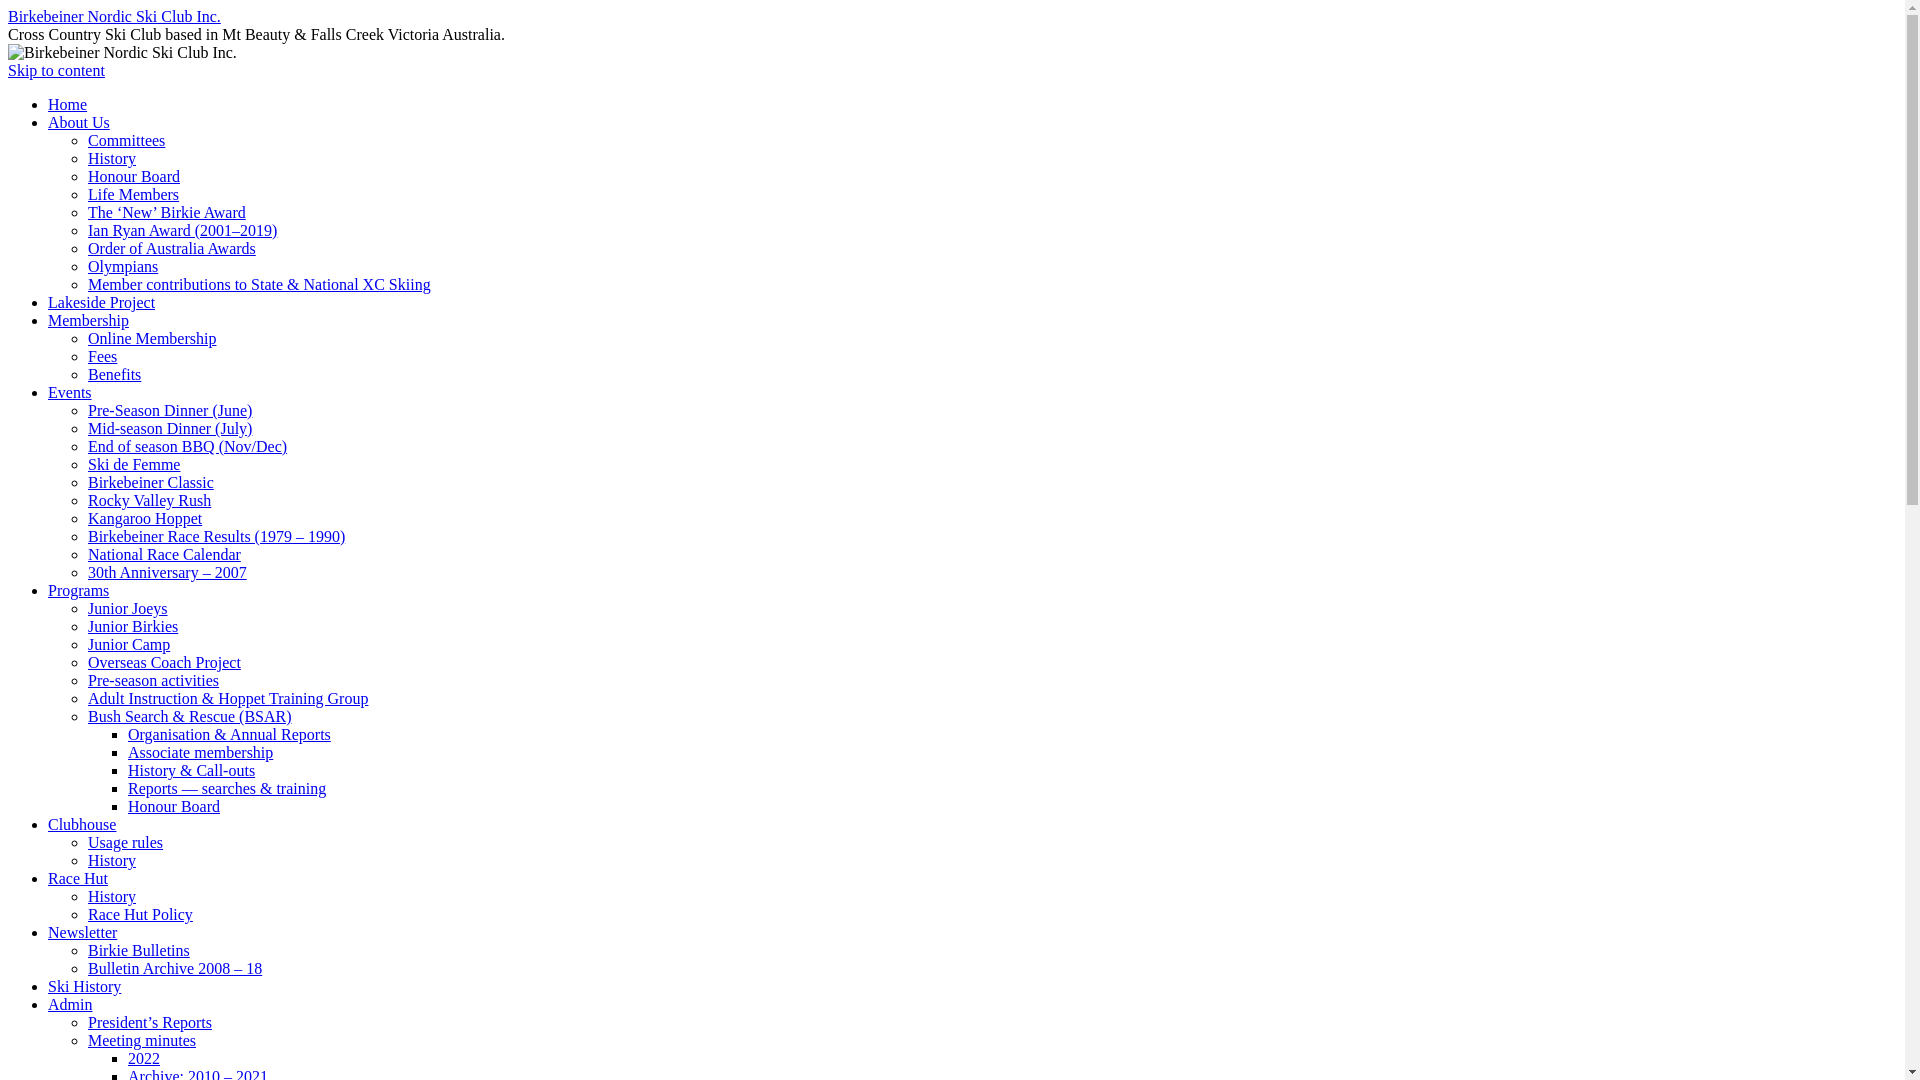  What do you see at coordinates (140, 914) in the screenshot?
I see `Race Hut Policy` at bounding box center [140, 914].